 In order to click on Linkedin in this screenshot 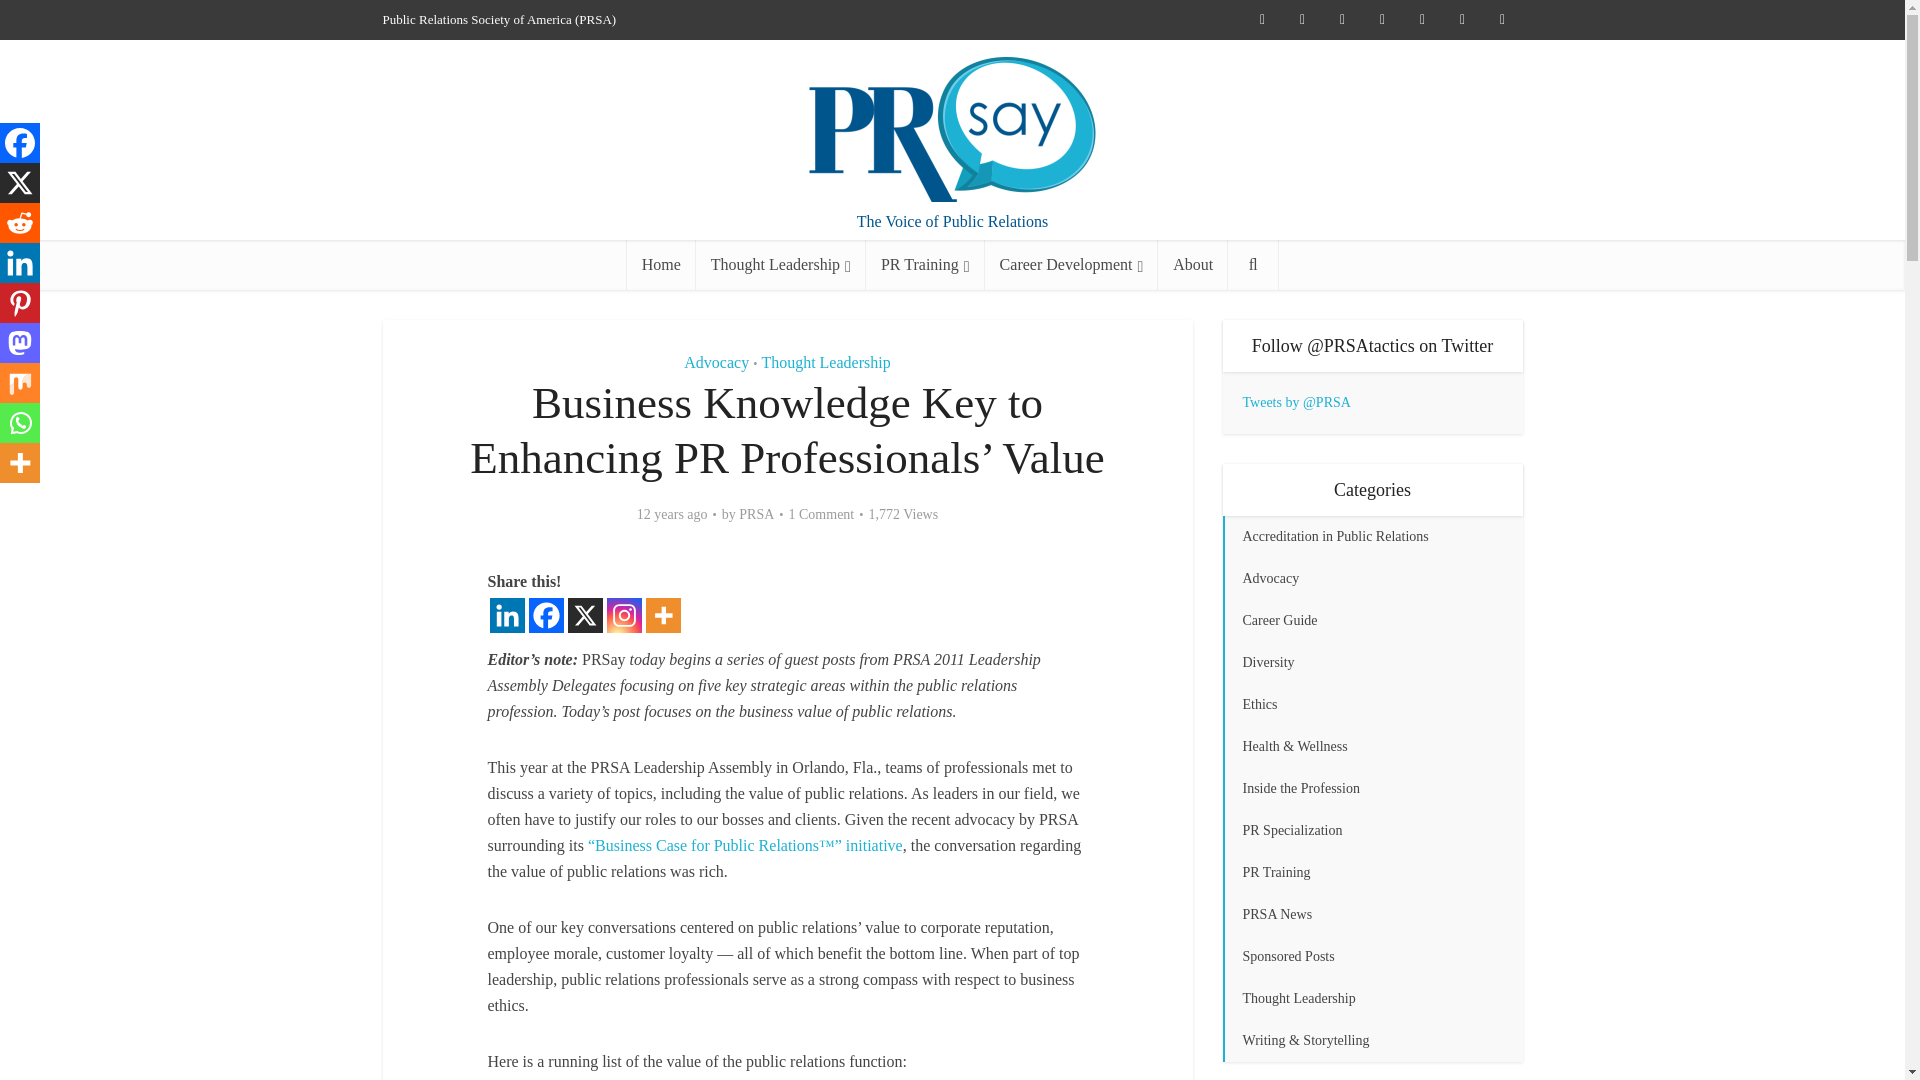, I will do `click(506, 615)`.